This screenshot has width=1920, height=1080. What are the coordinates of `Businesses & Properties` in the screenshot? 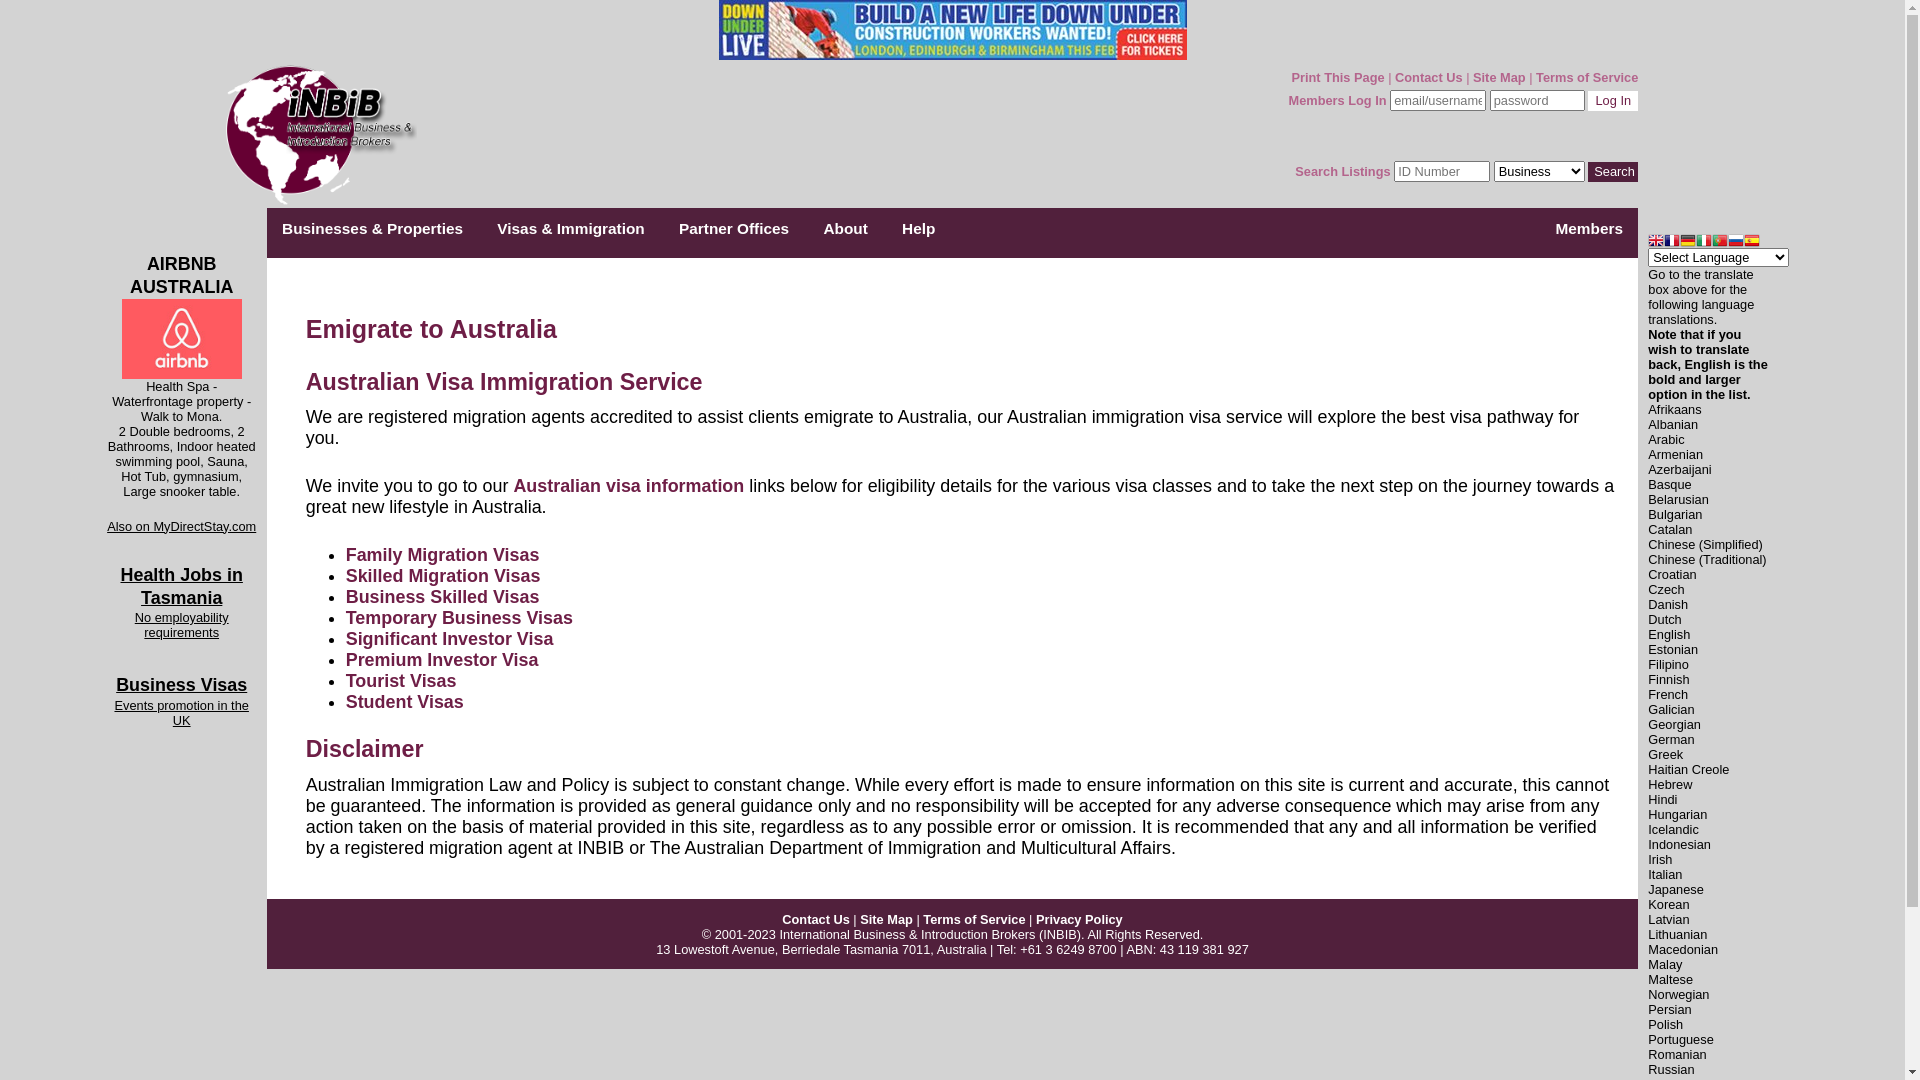 It's located at (373, 230).